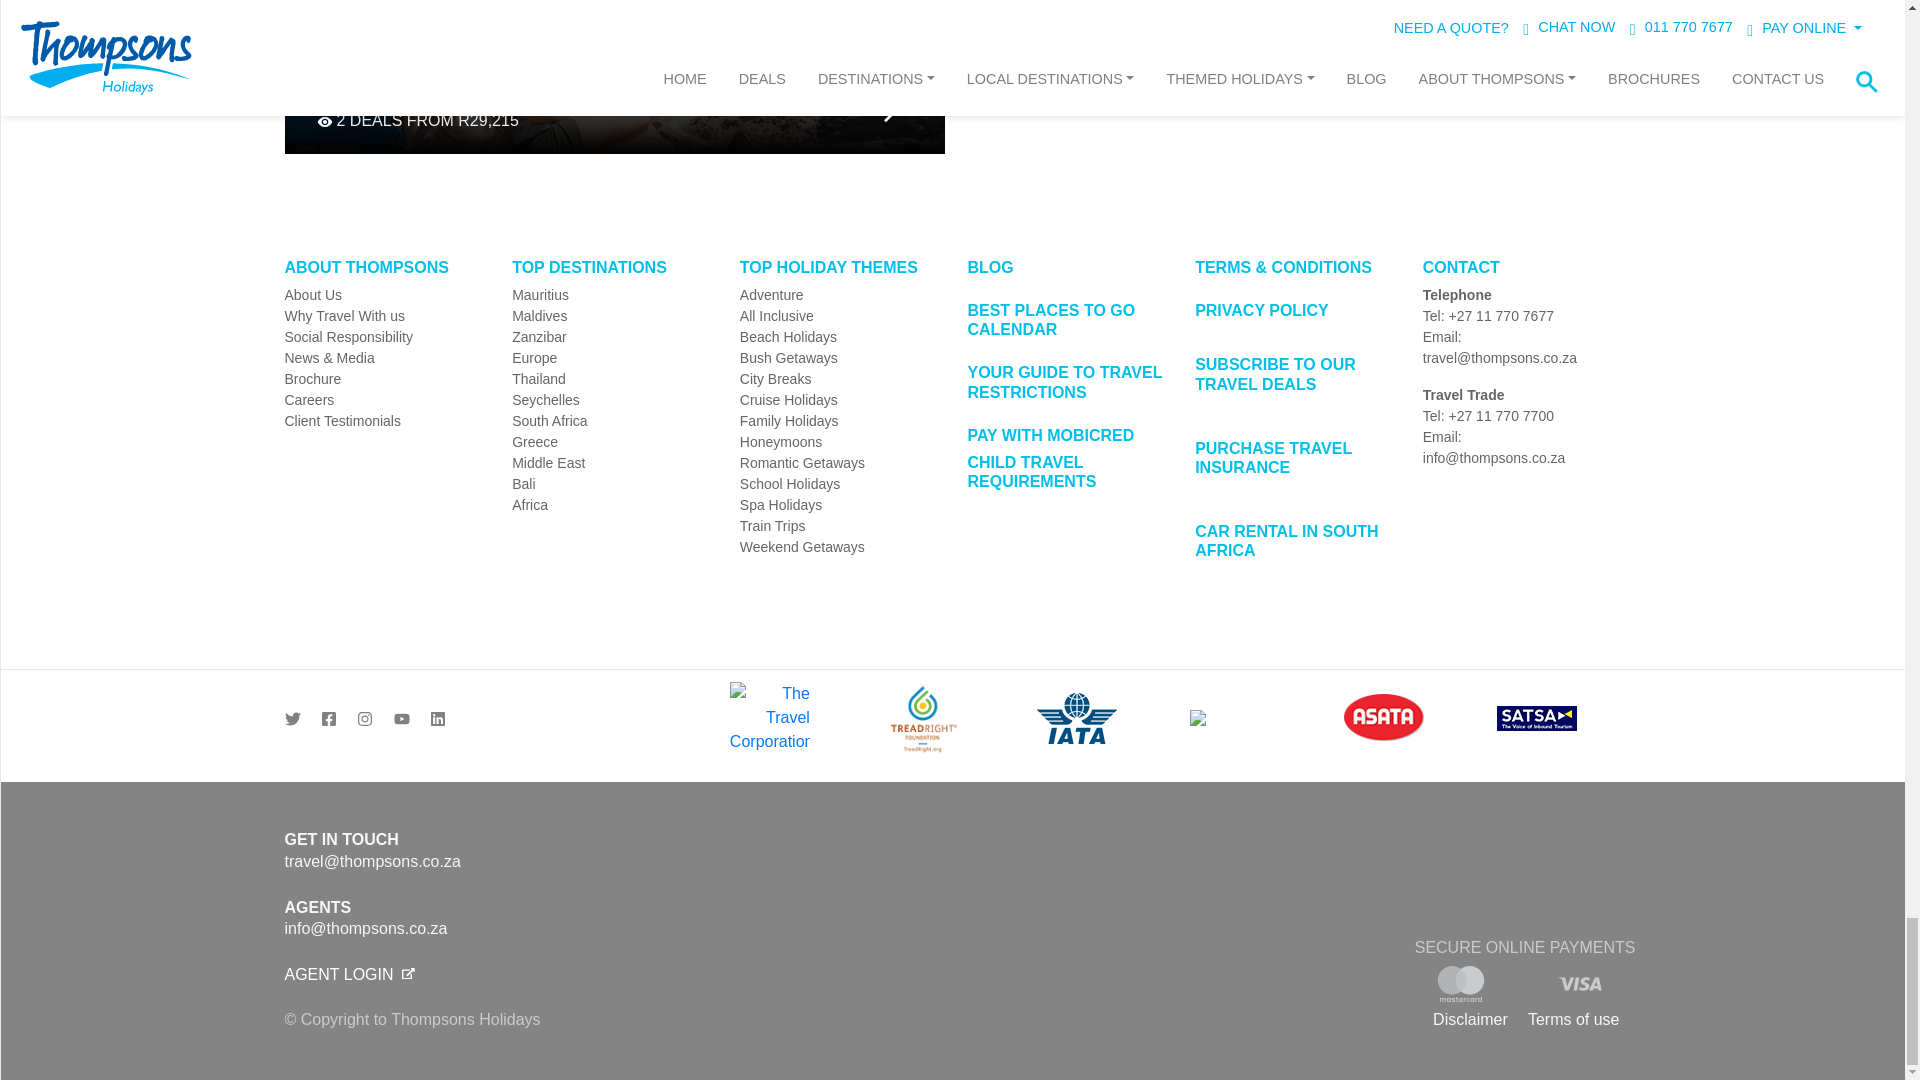 This screenshot has height=1080, width=1920. What do you see at coordinates (611, 442) in the screenshot?
I see `Greece` at bounding box center [611, 442].